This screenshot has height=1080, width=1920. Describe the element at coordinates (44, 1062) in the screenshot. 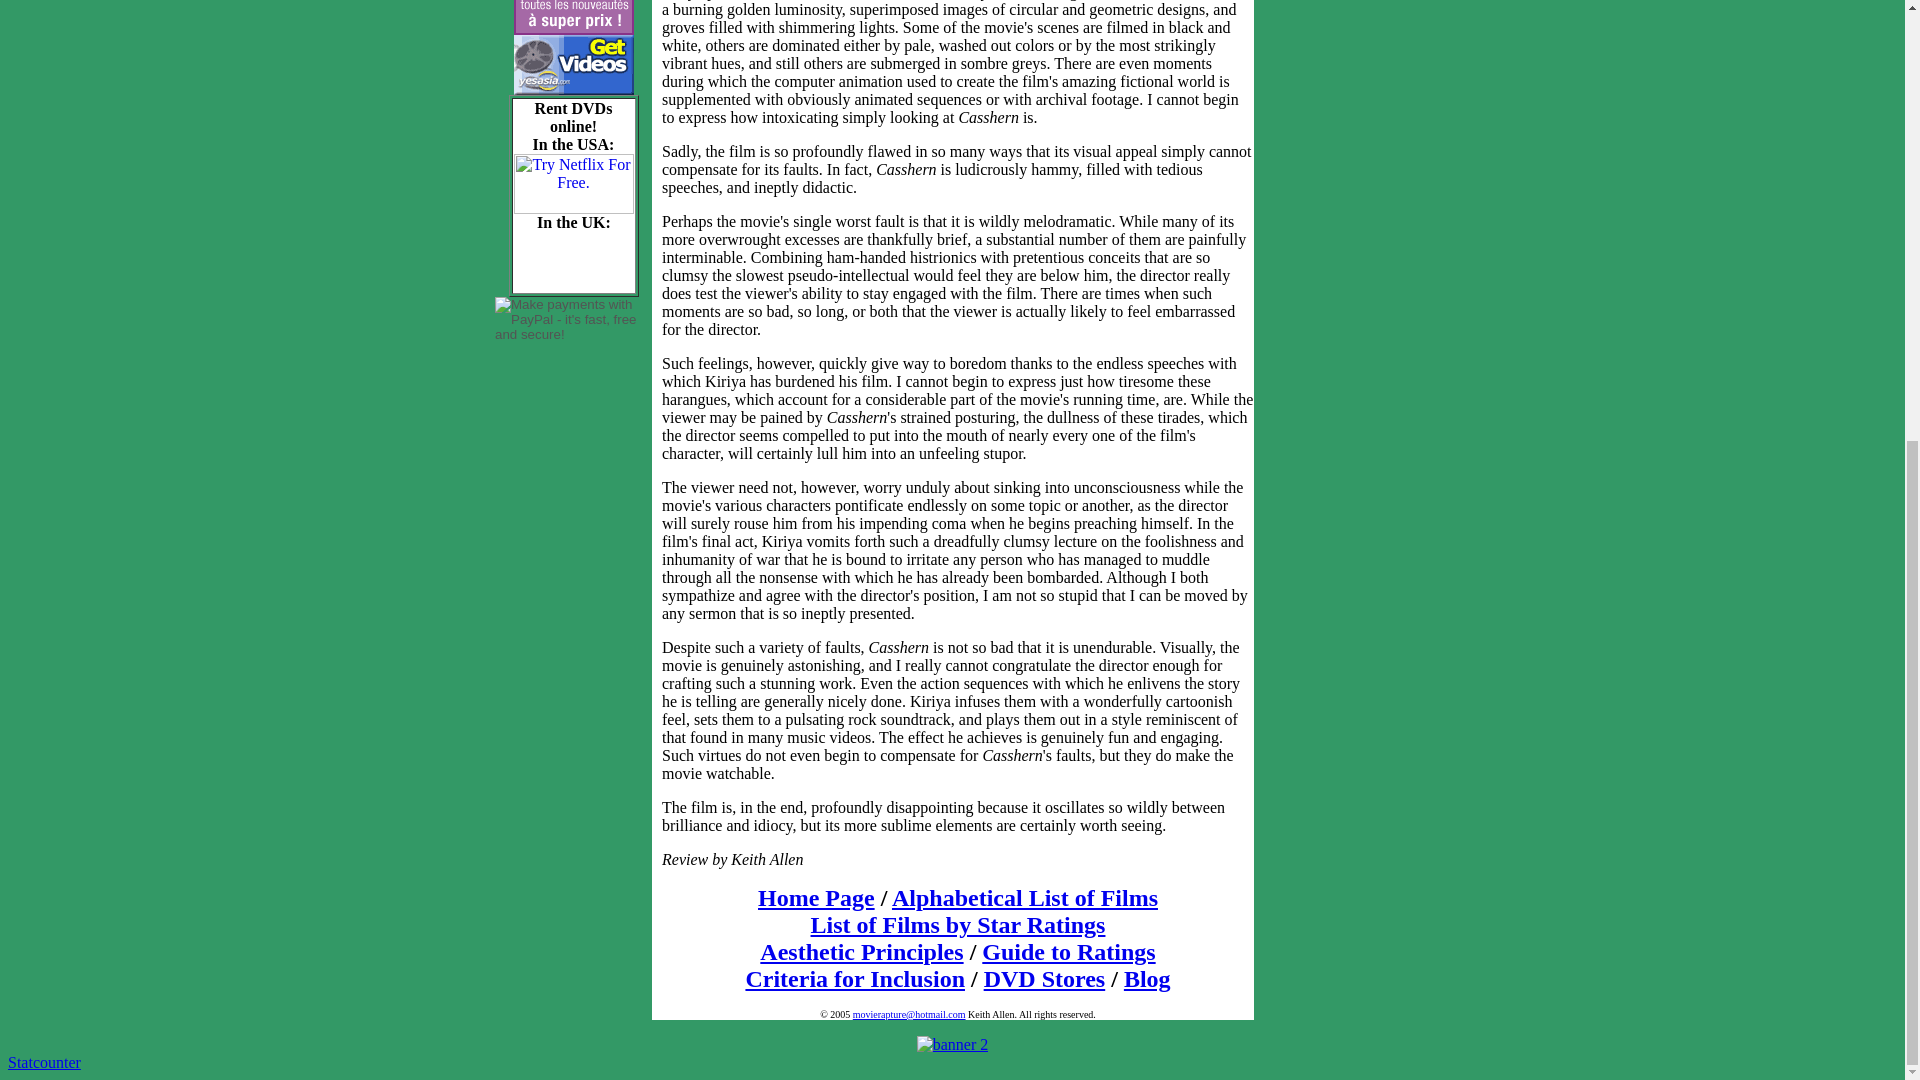

I see `Statcounter` at that location.